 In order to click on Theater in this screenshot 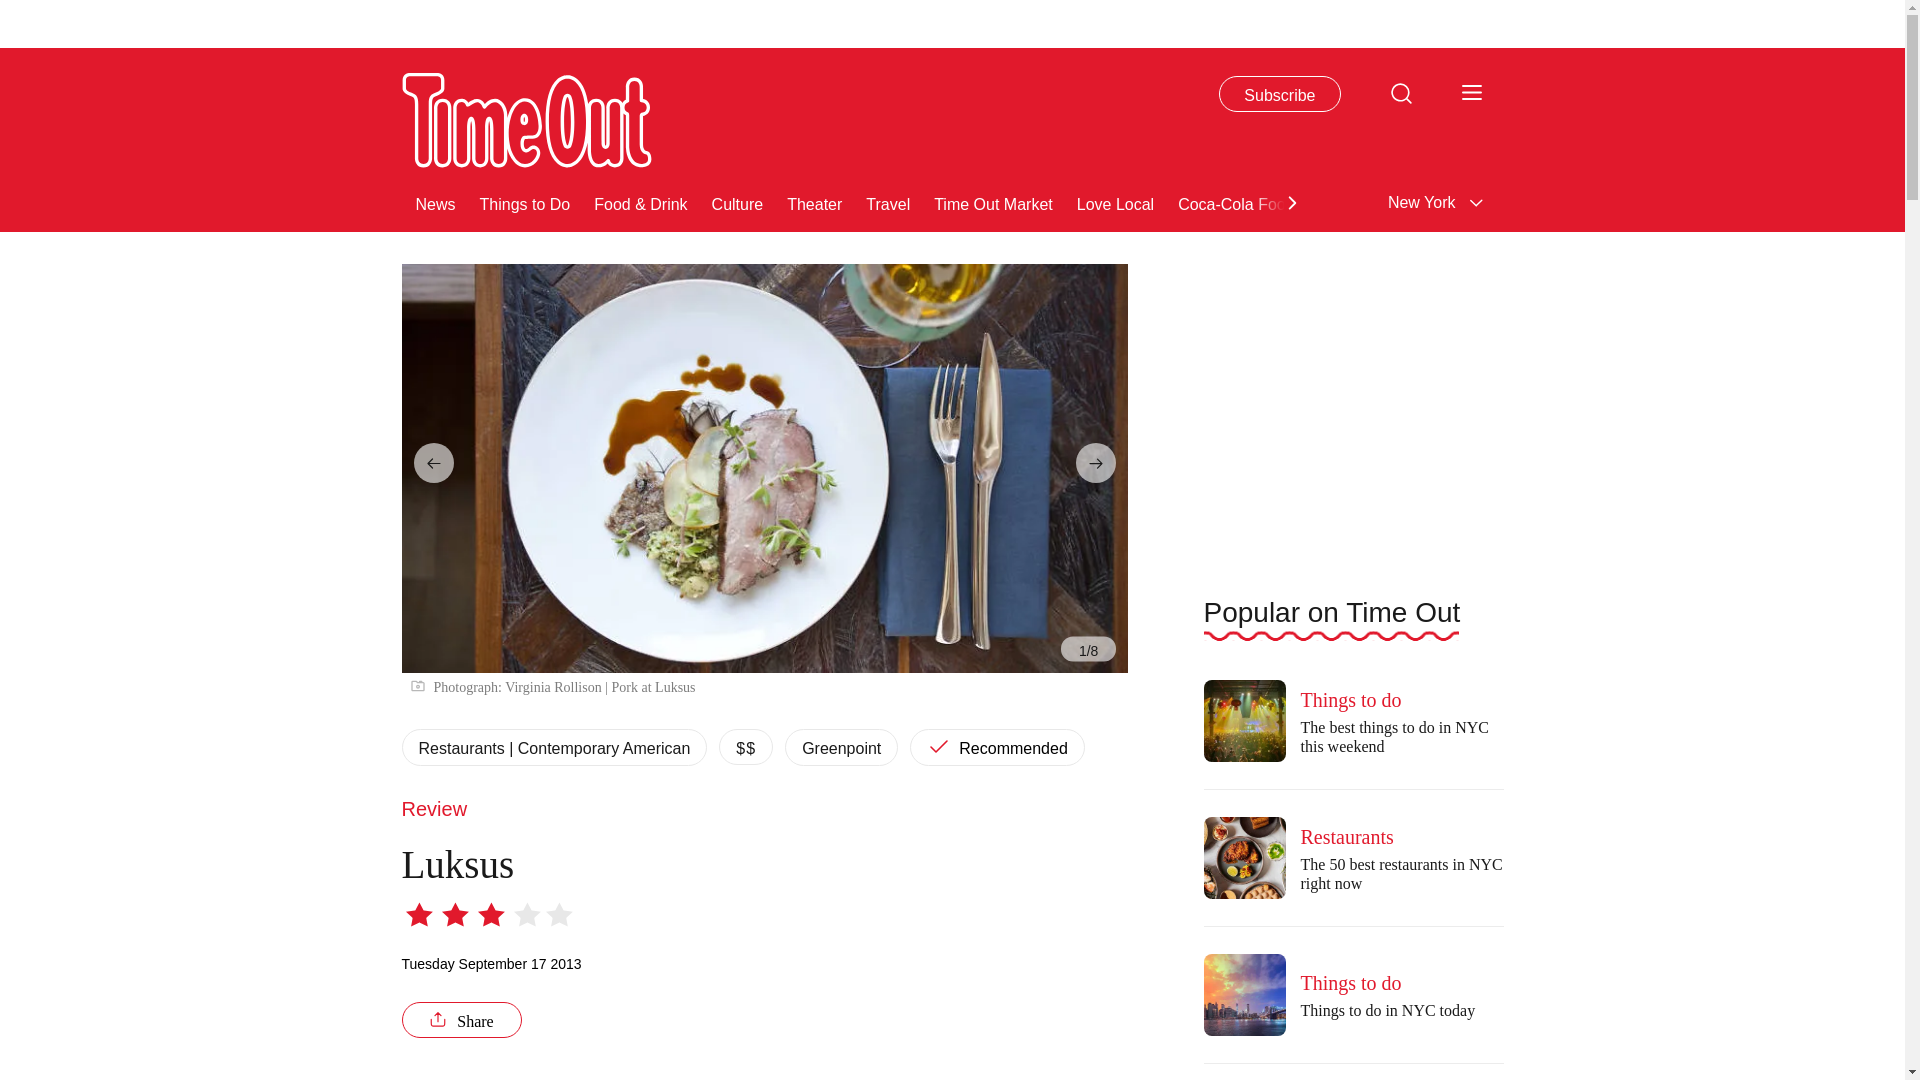, I will do `click(814, 202)`.